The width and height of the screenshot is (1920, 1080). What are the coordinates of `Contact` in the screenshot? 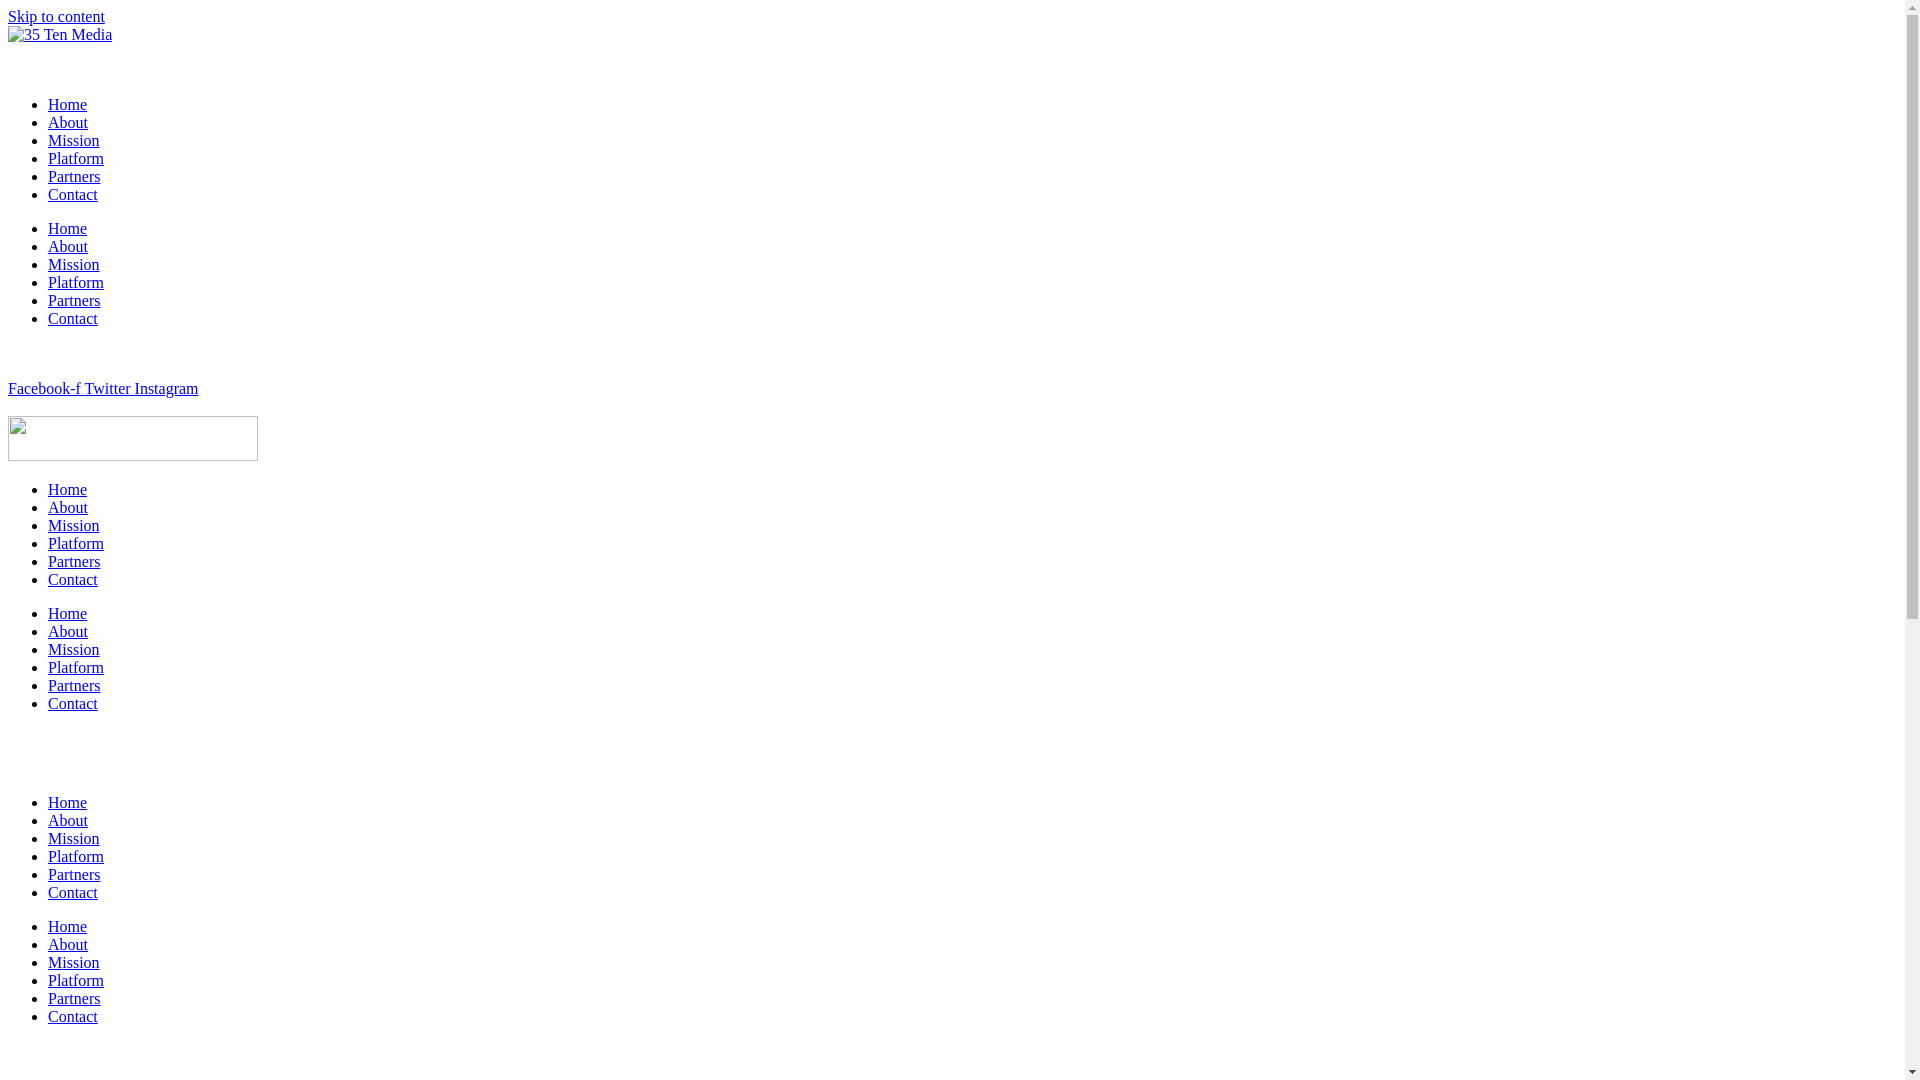 It's located at (73, 892).